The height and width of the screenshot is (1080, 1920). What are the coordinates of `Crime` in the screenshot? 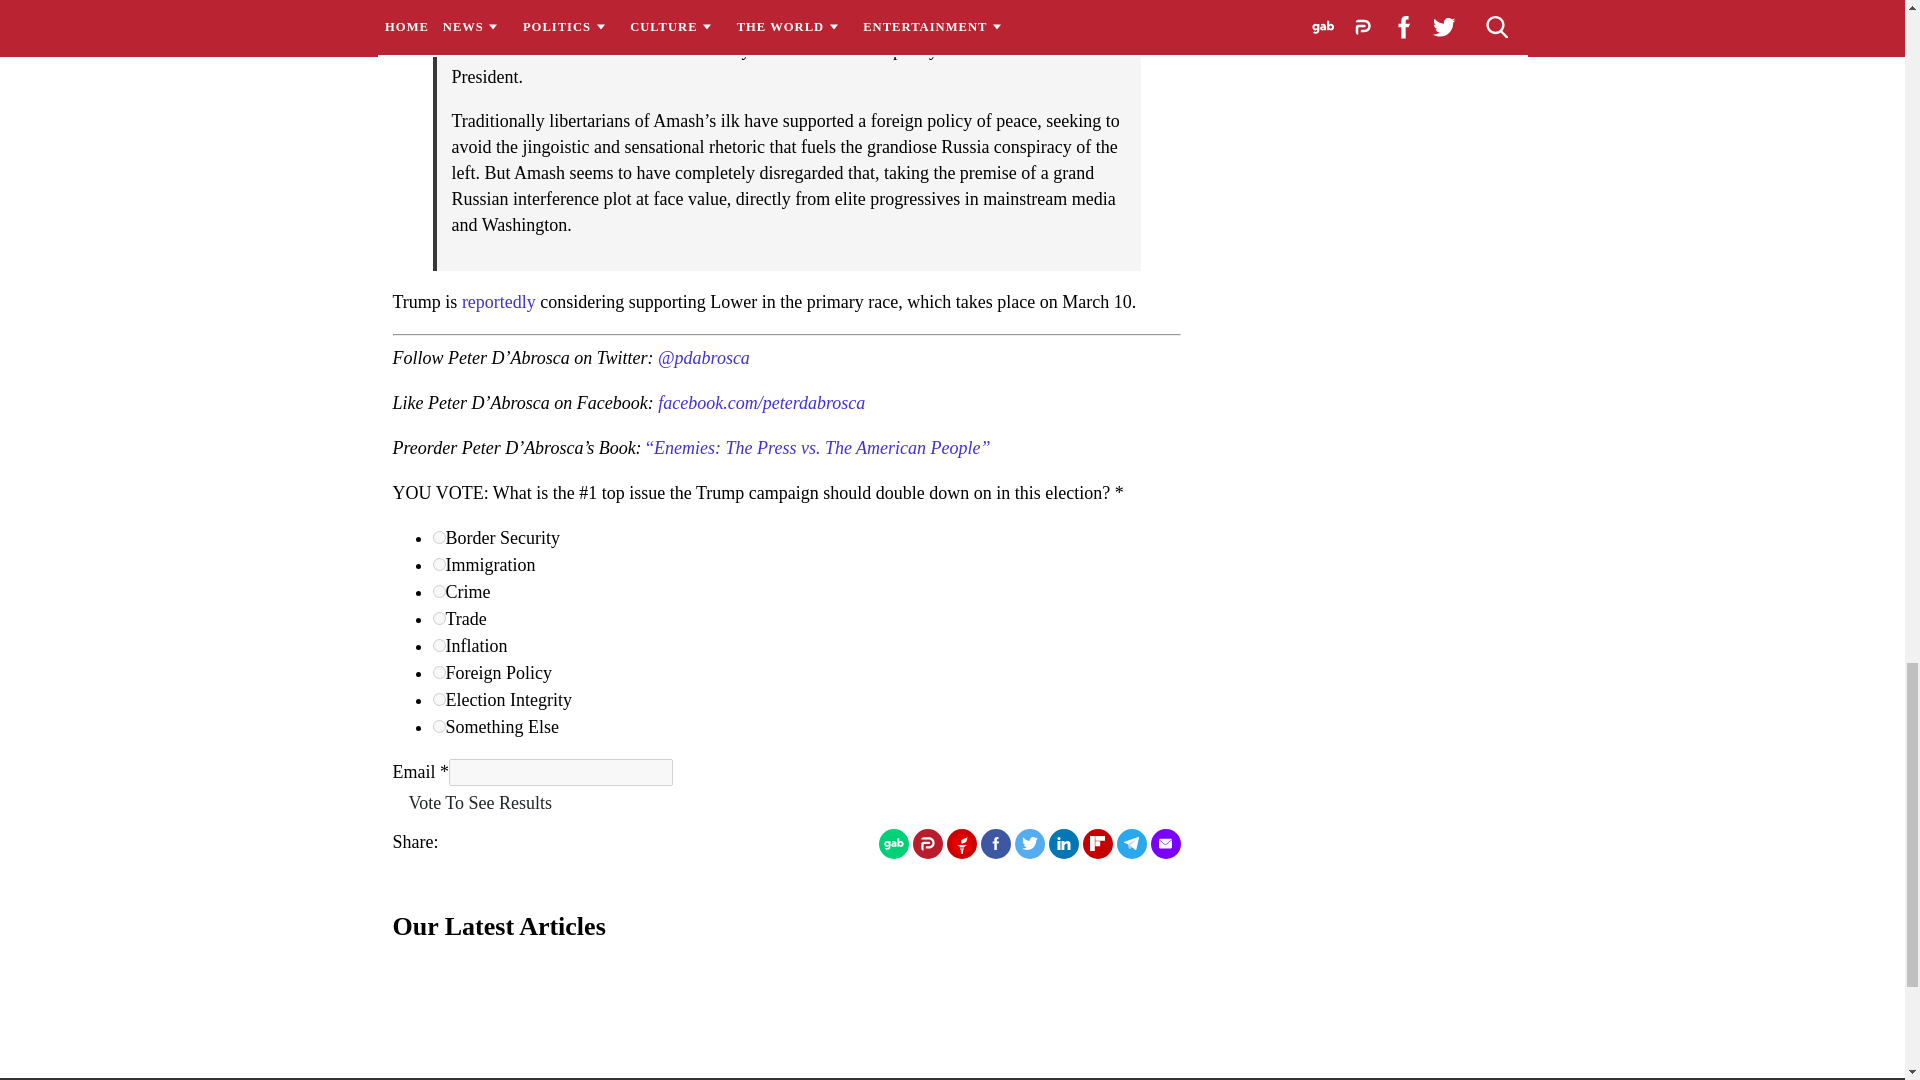 It's located at (438, 592).